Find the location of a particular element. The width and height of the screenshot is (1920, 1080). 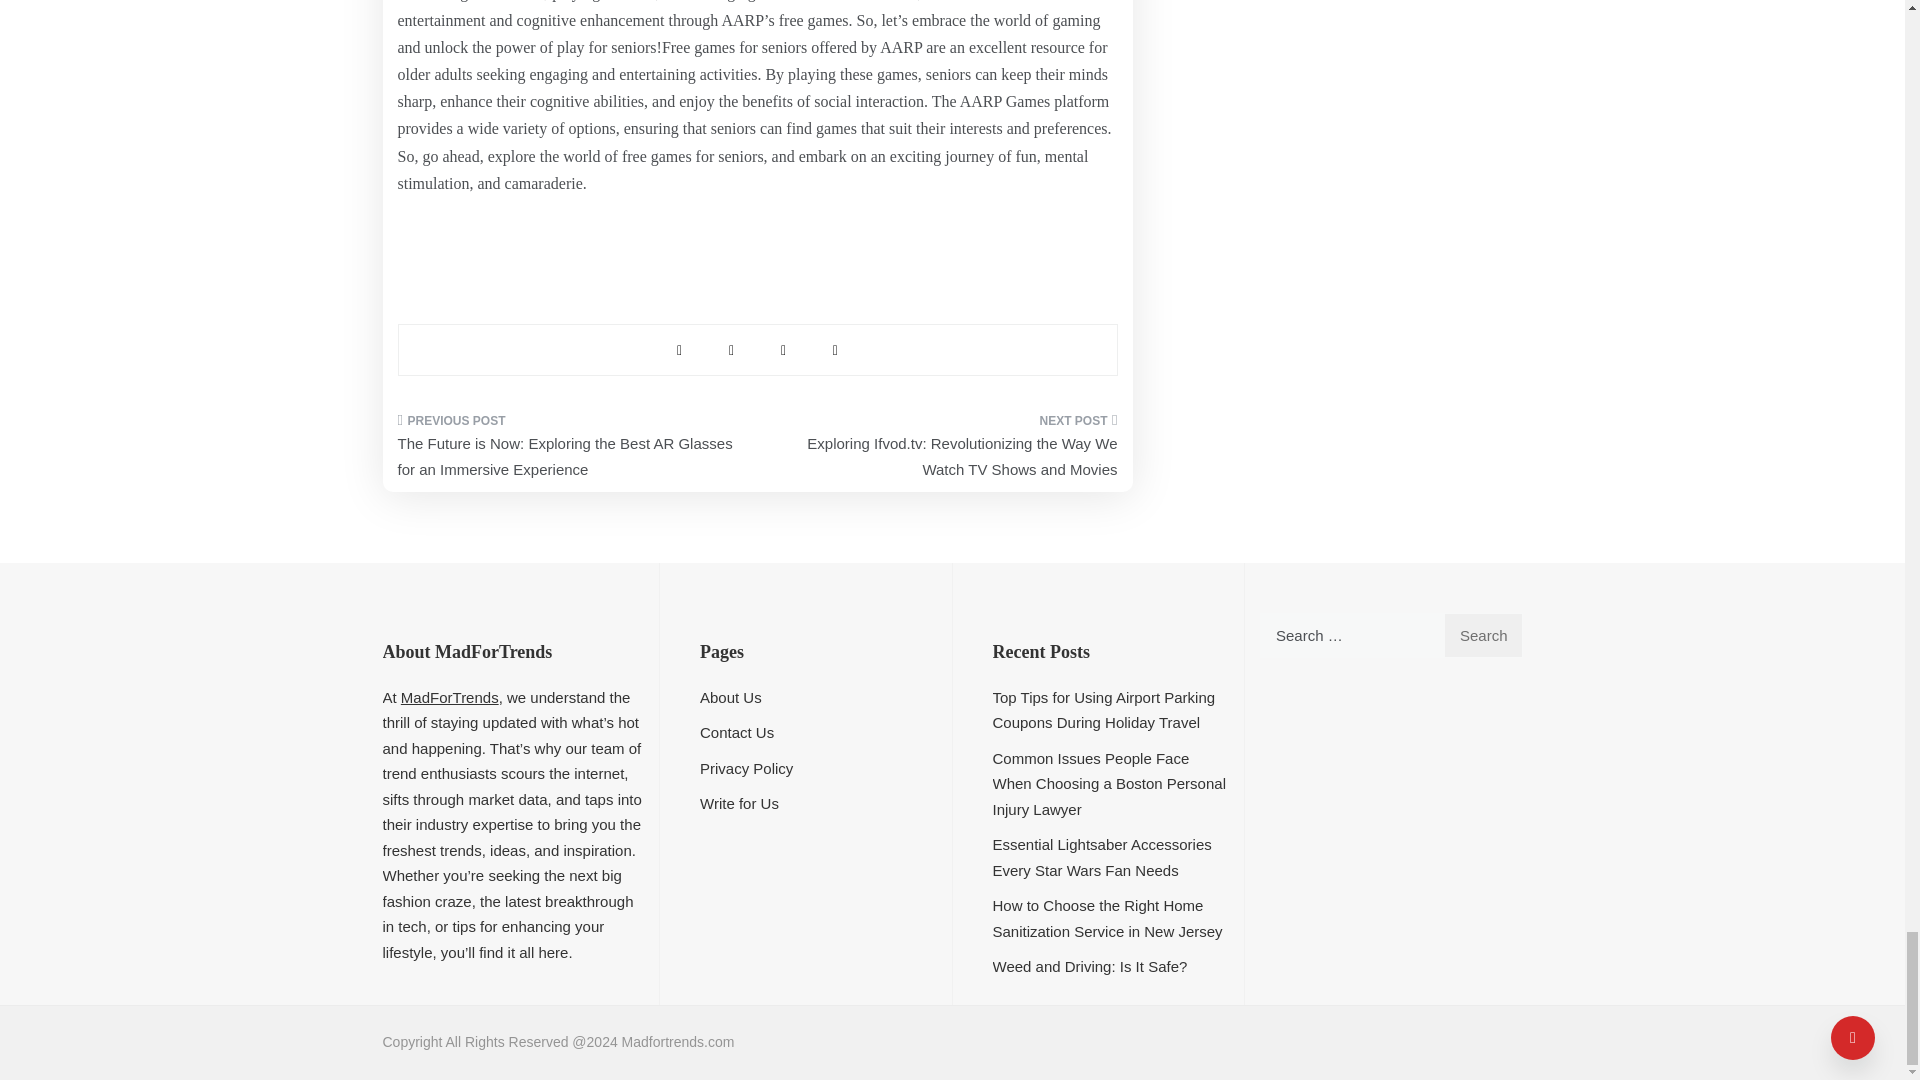

Search is located at coordinates (1482, 635).